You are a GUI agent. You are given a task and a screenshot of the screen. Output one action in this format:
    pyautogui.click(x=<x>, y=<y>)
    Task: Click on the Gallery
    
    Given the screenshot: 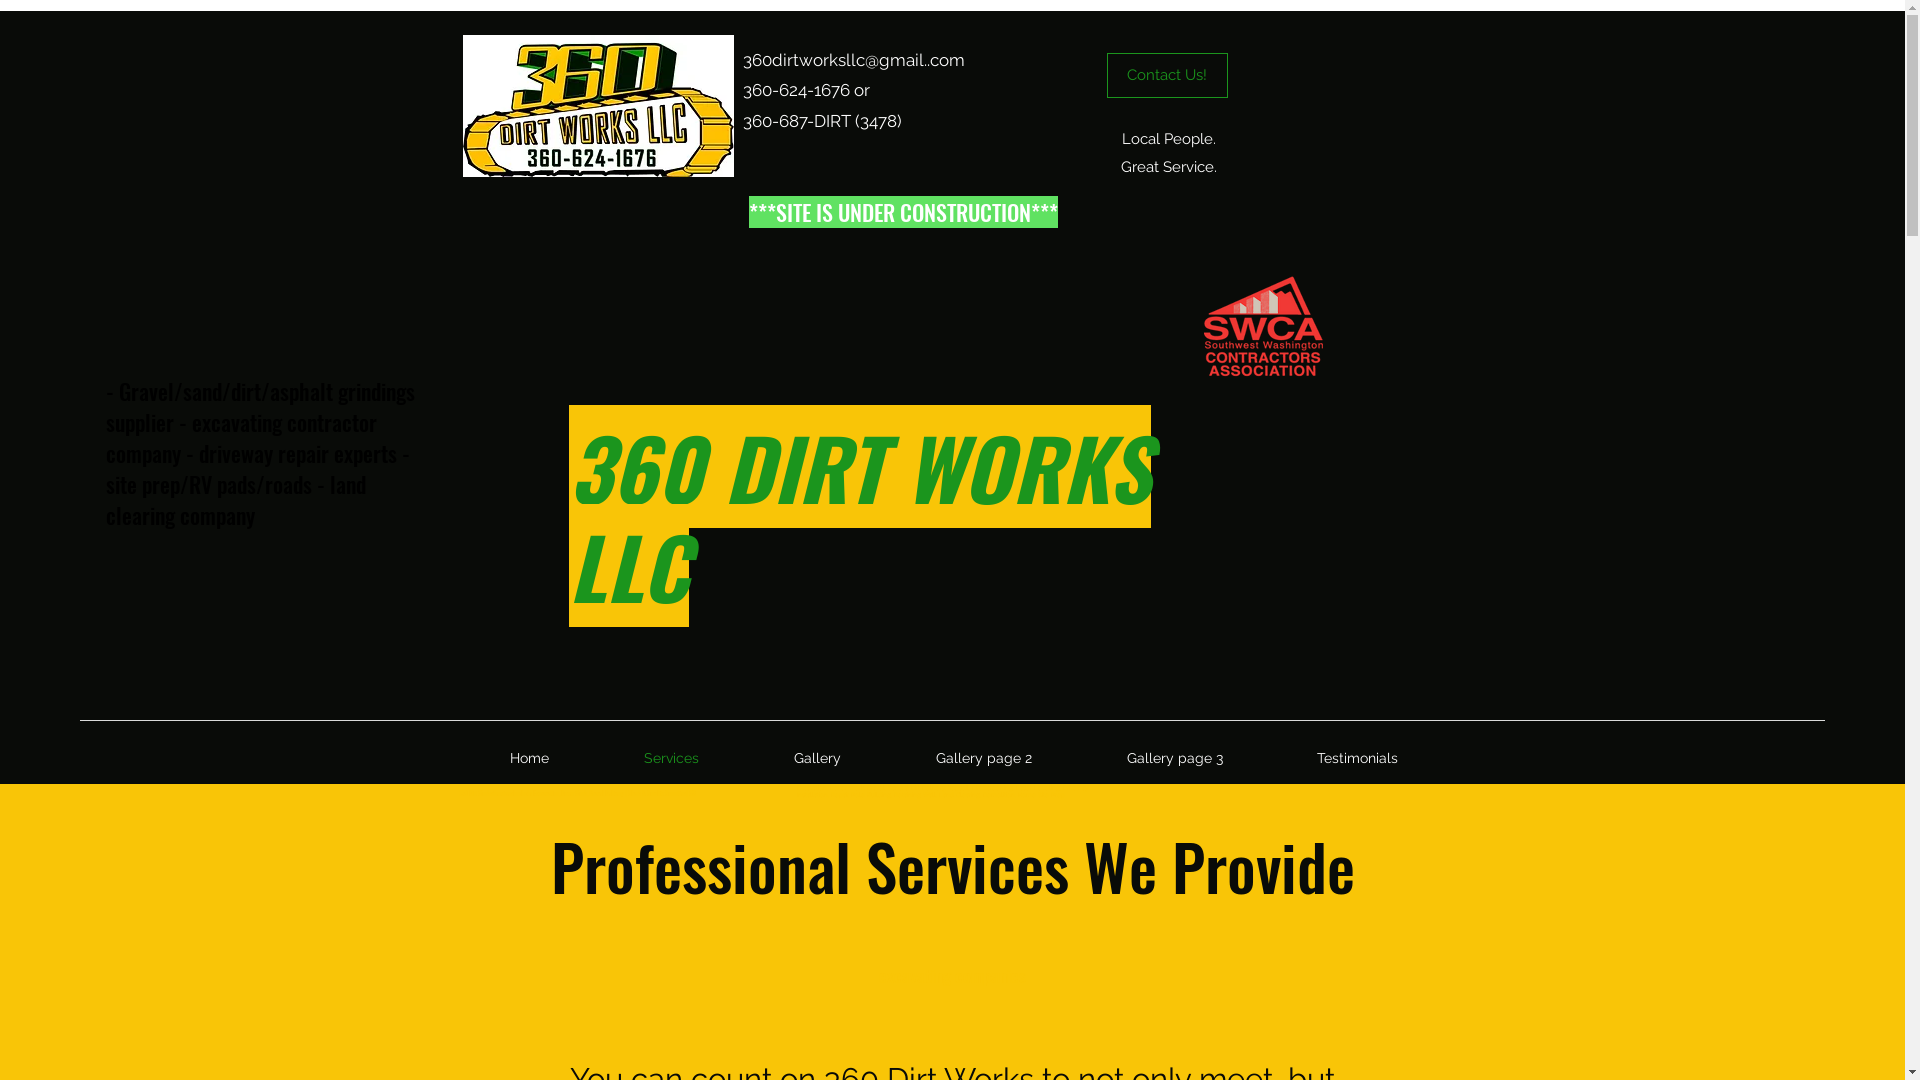 What is the action you would take?
    pyautogui.click(x=817, y=758)
    